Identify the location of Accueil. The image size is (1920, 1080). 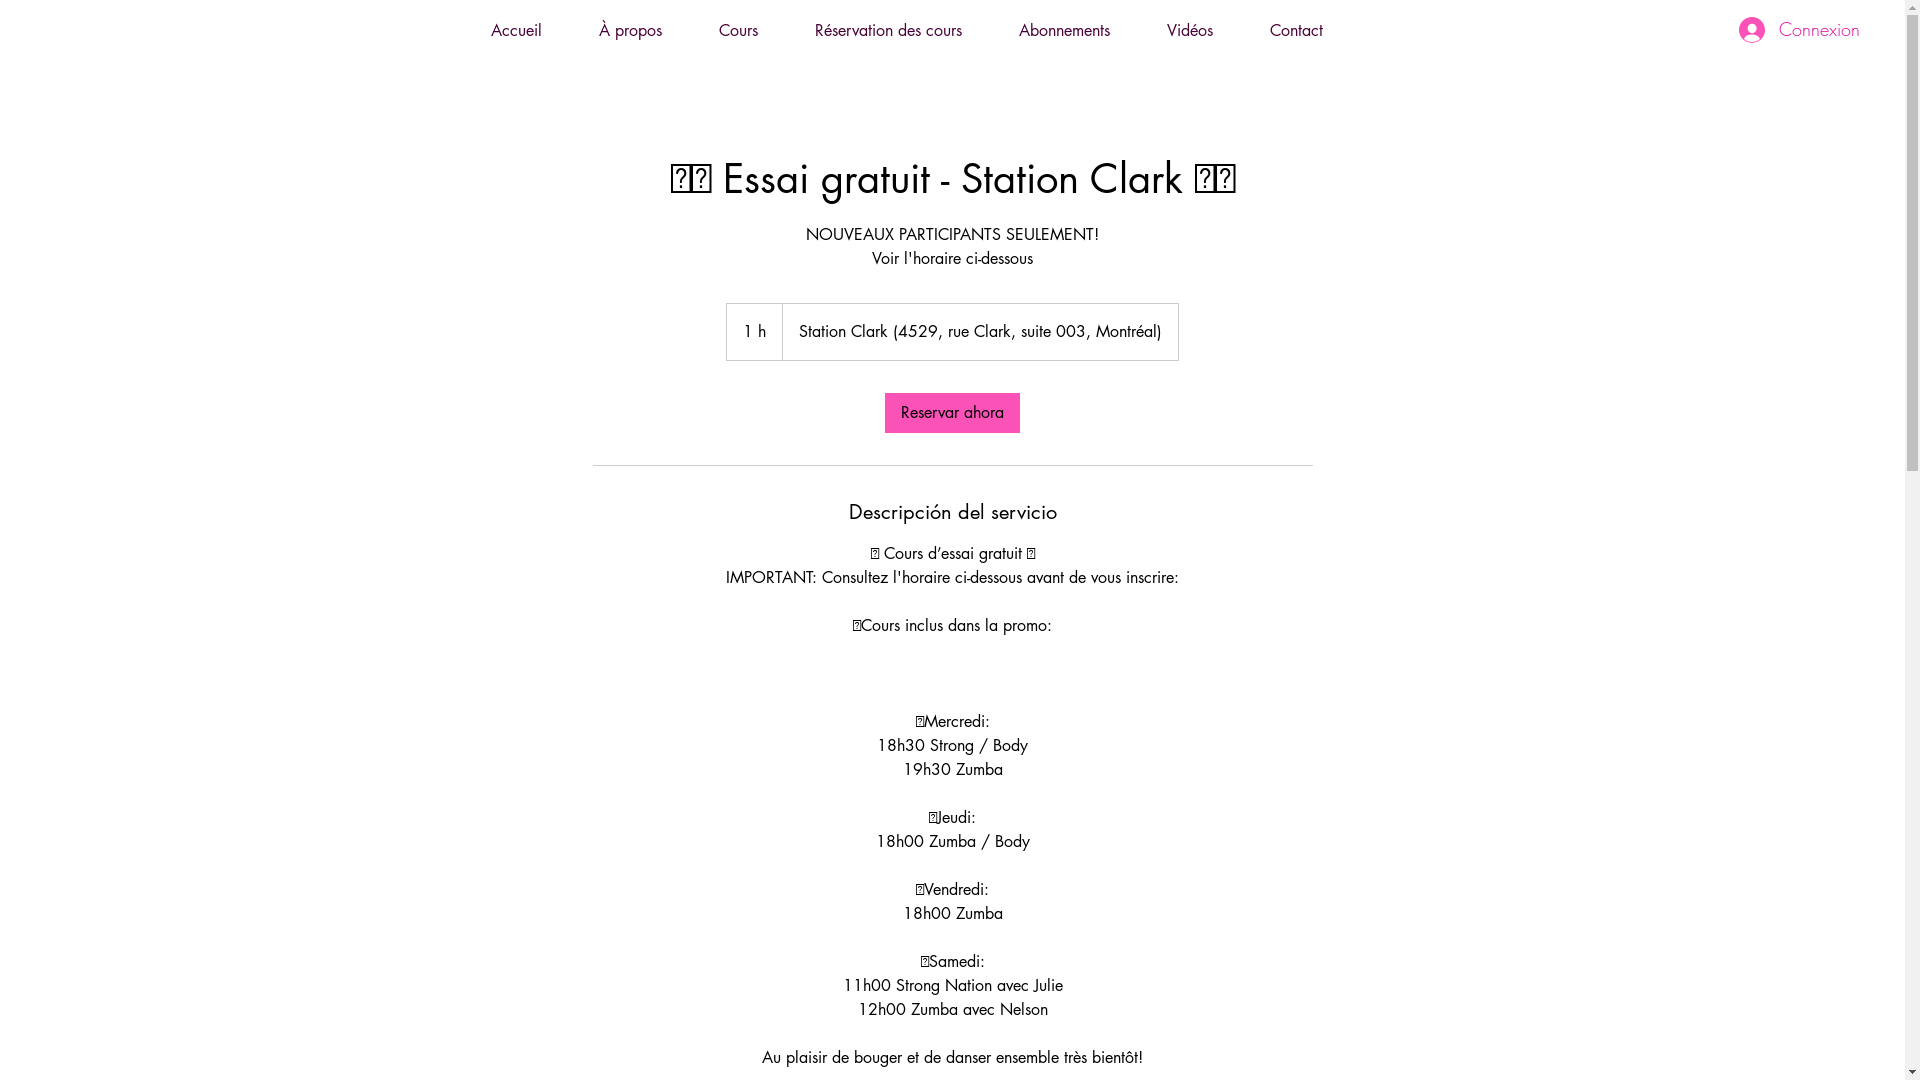
(516, 30).